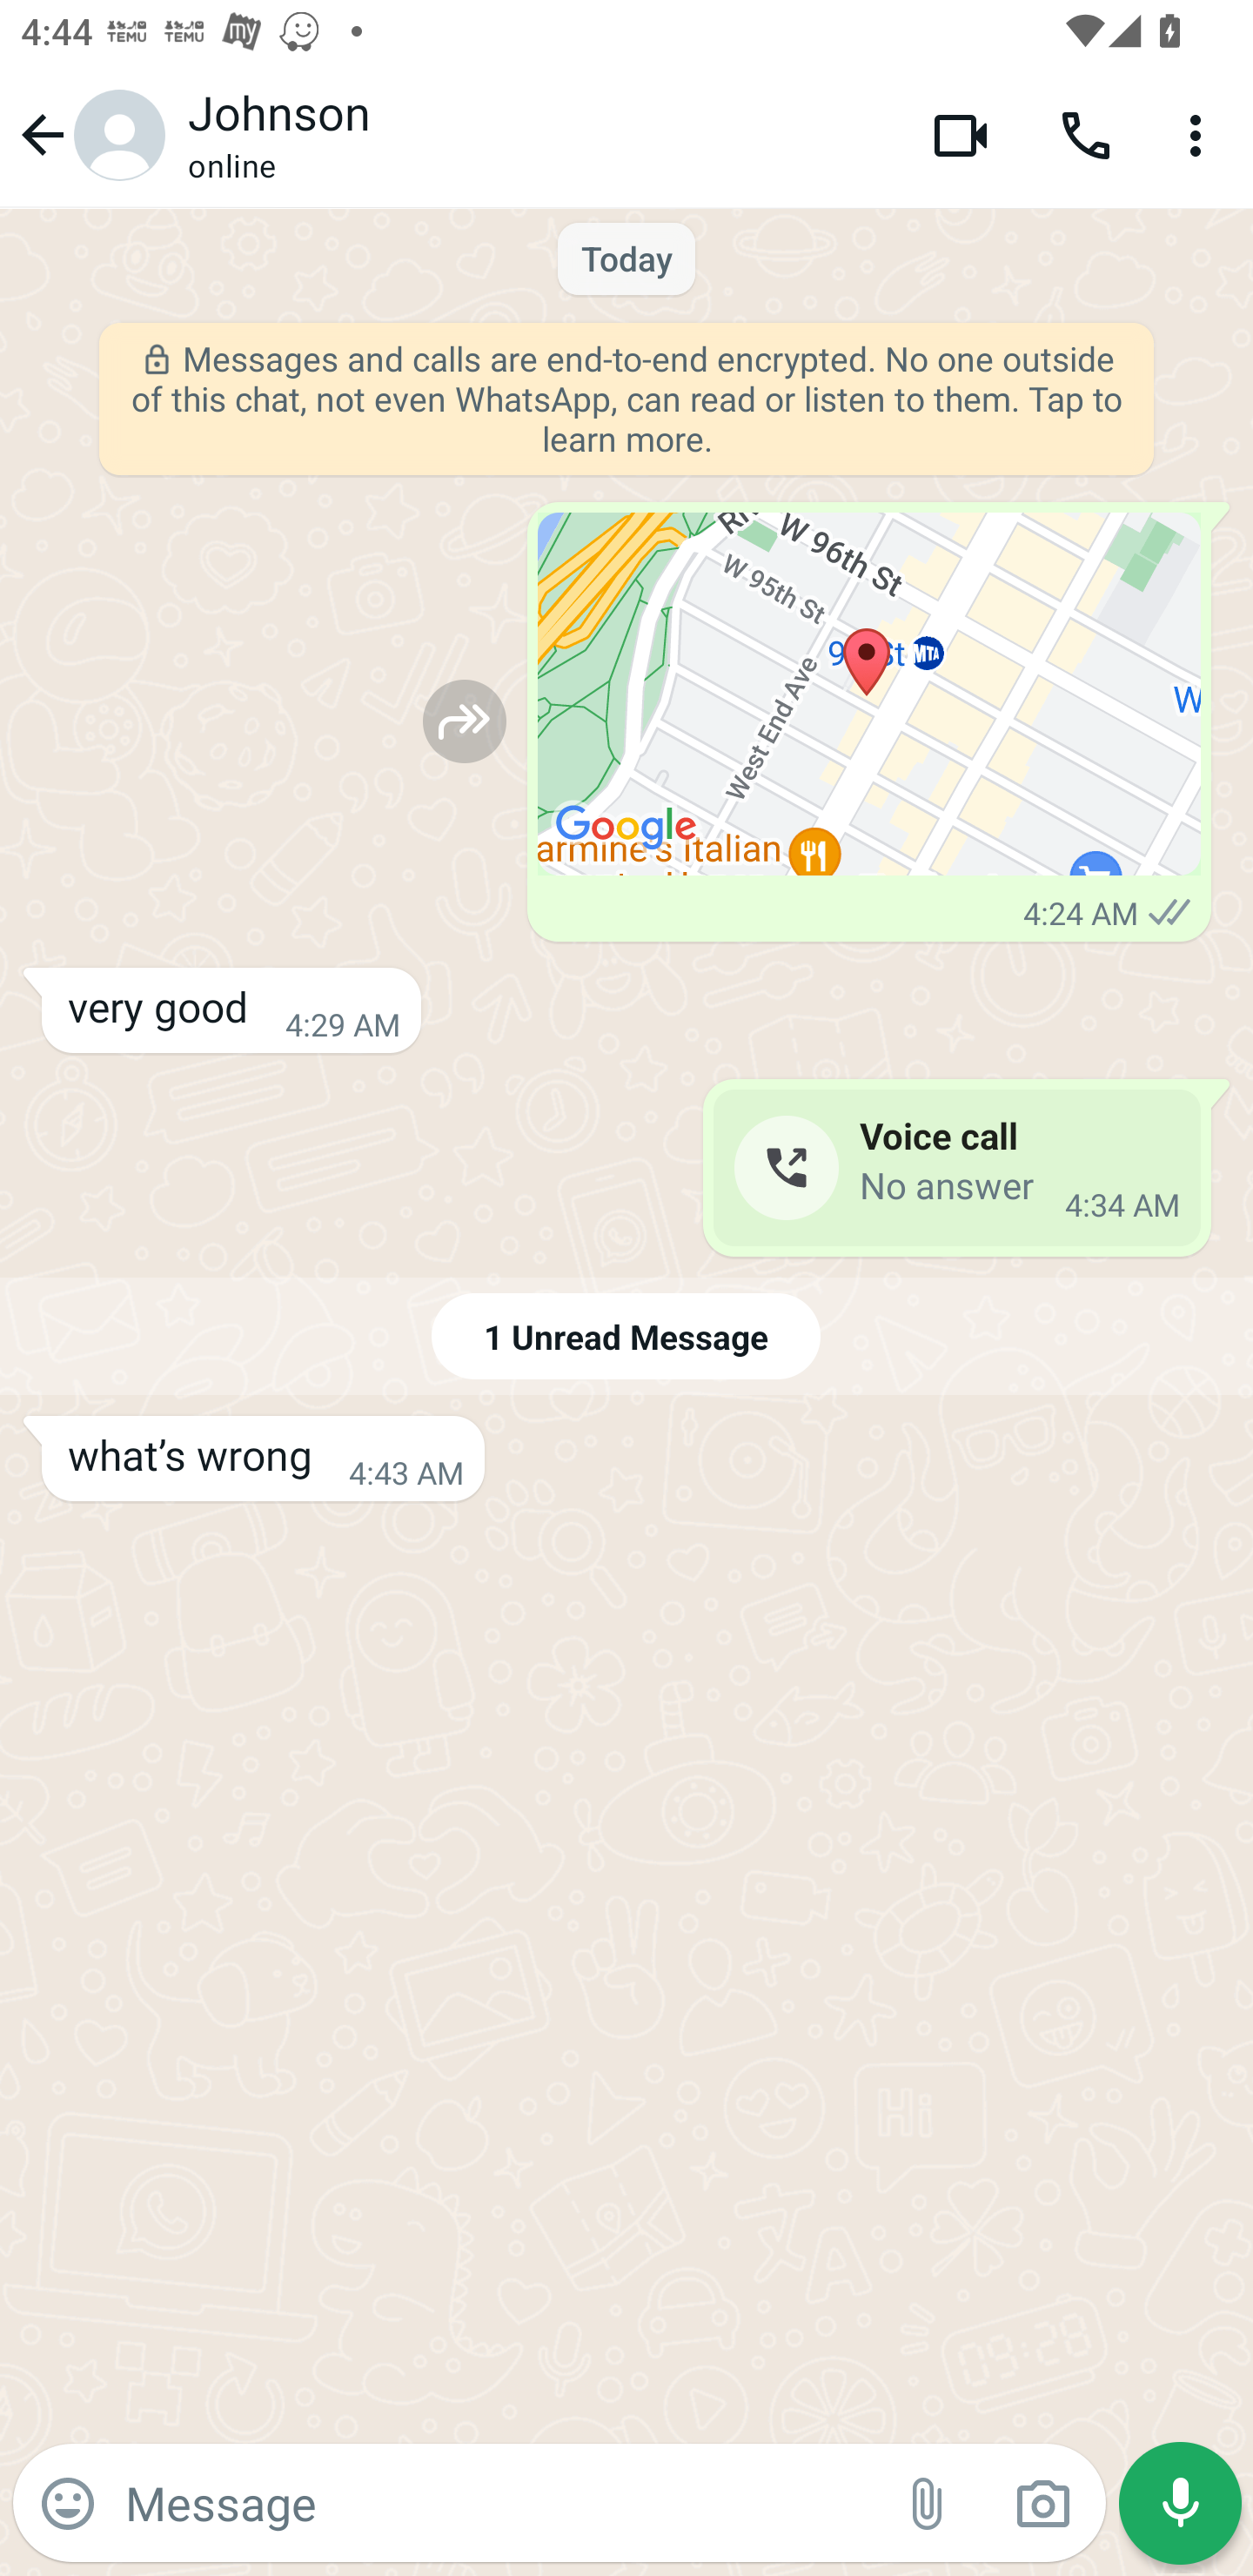 This screenshot has width=1253, height=2576. Describe the element at coordinates (68, 2504) in the screenshot. I see `Emoji` at that location.